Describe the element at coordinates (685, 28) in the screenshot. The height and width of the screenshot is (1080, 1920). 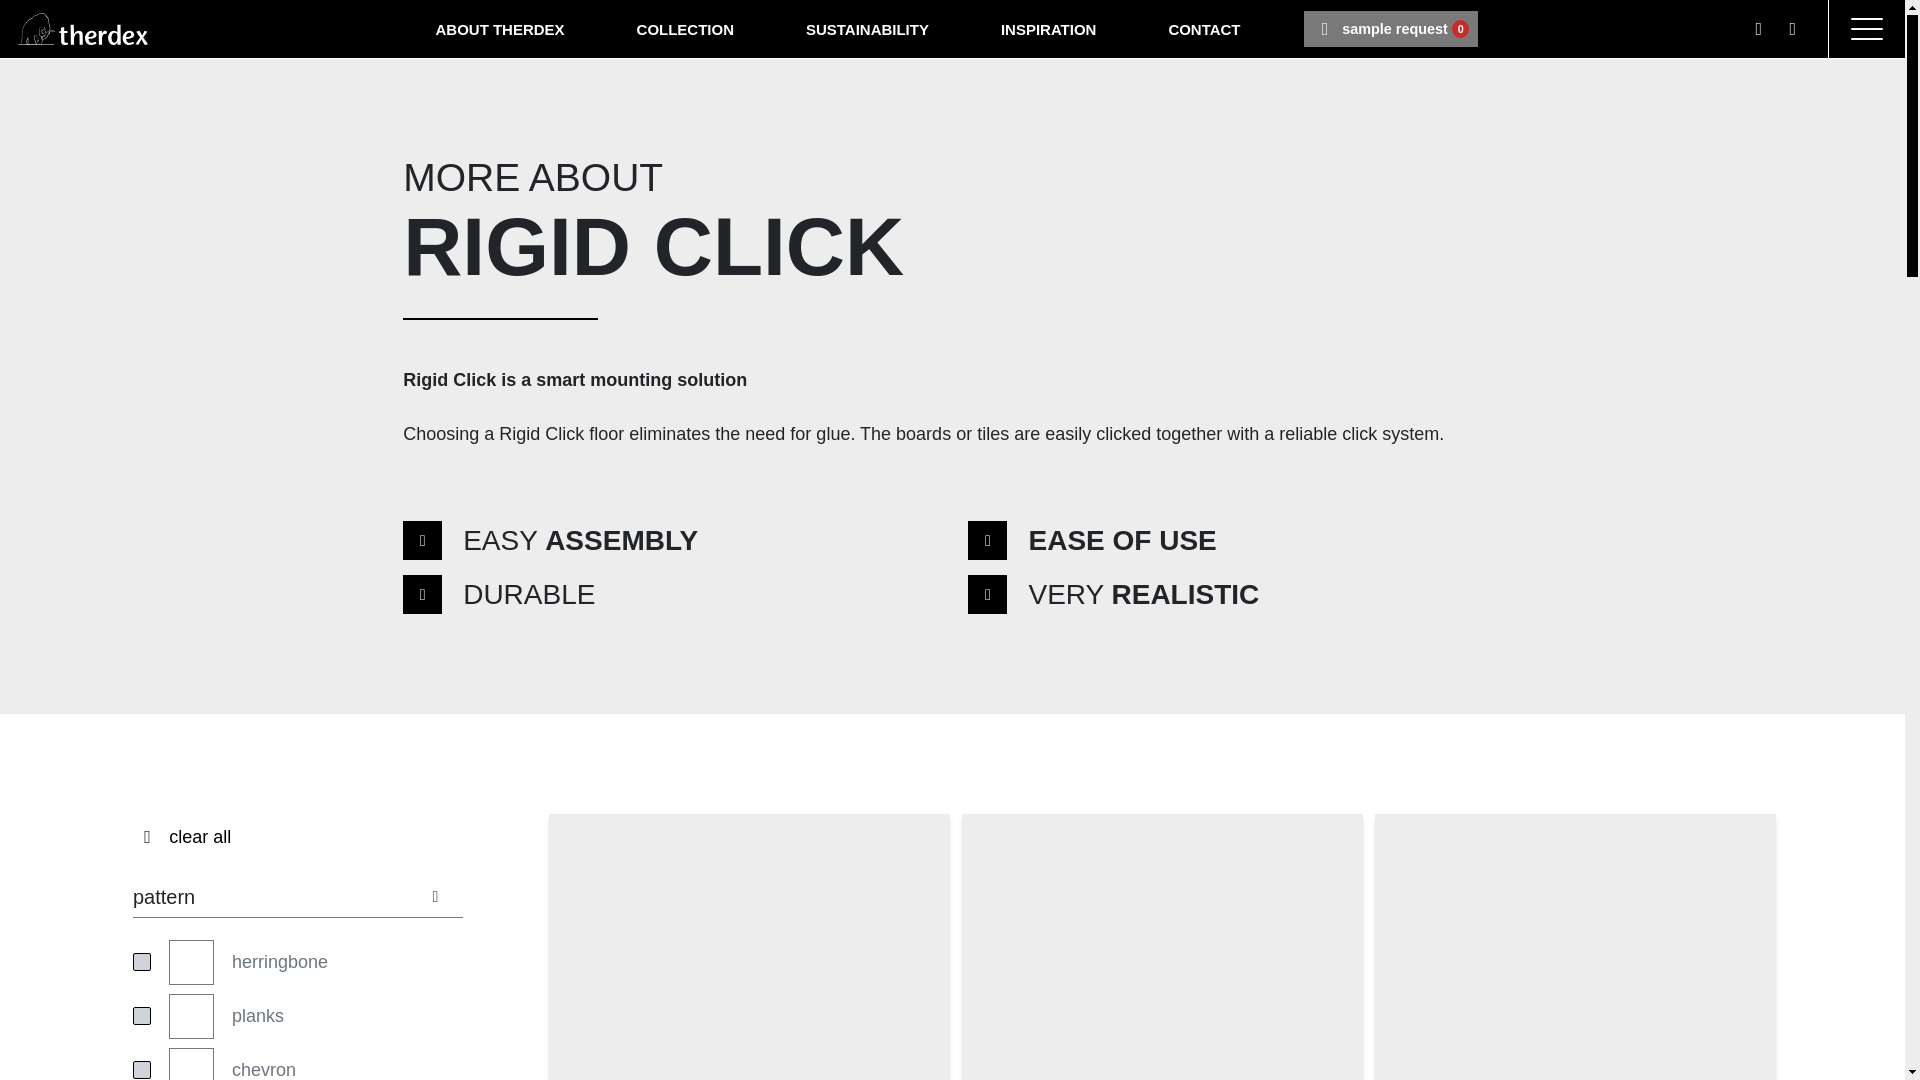
I see `ABOUT THERDEX` at that location.